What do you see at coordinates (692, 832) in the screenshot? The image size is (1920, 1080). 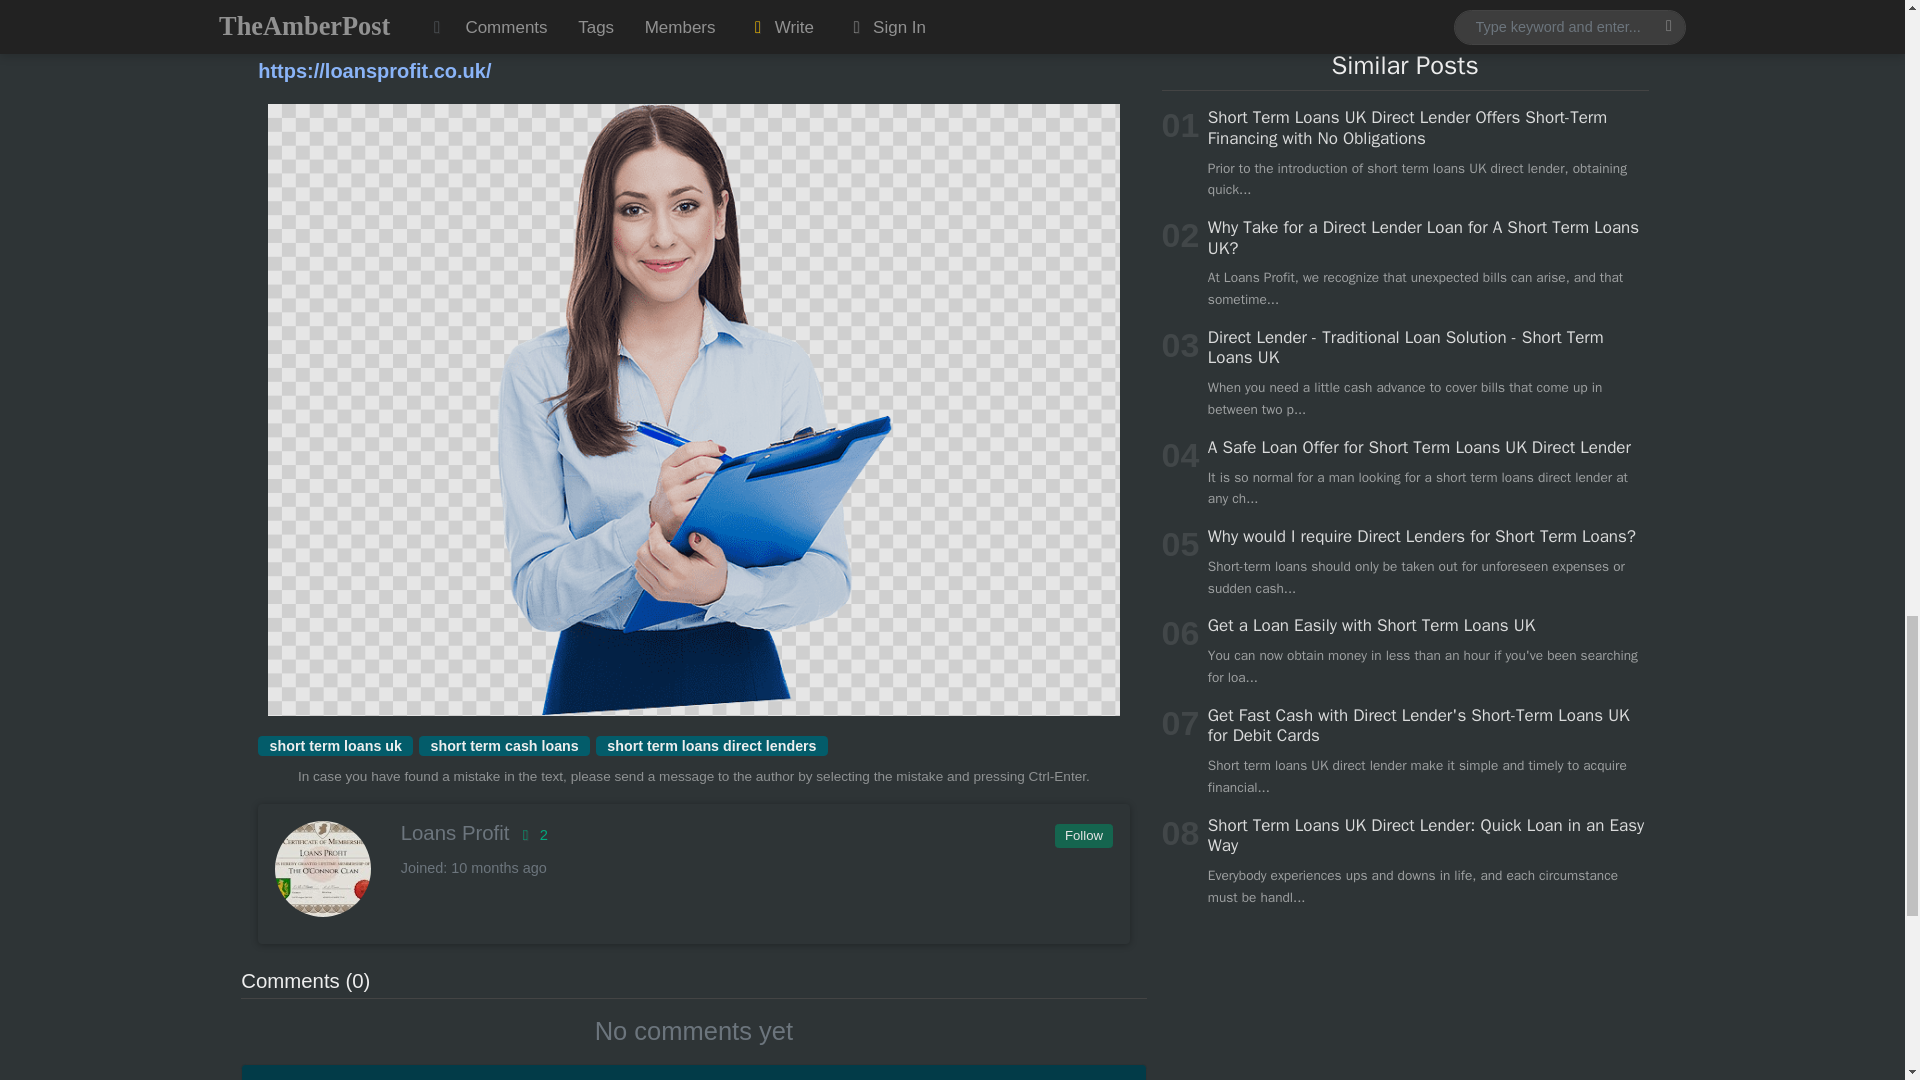 I see `Loans Profit 2` at bounding box center [692, 832].